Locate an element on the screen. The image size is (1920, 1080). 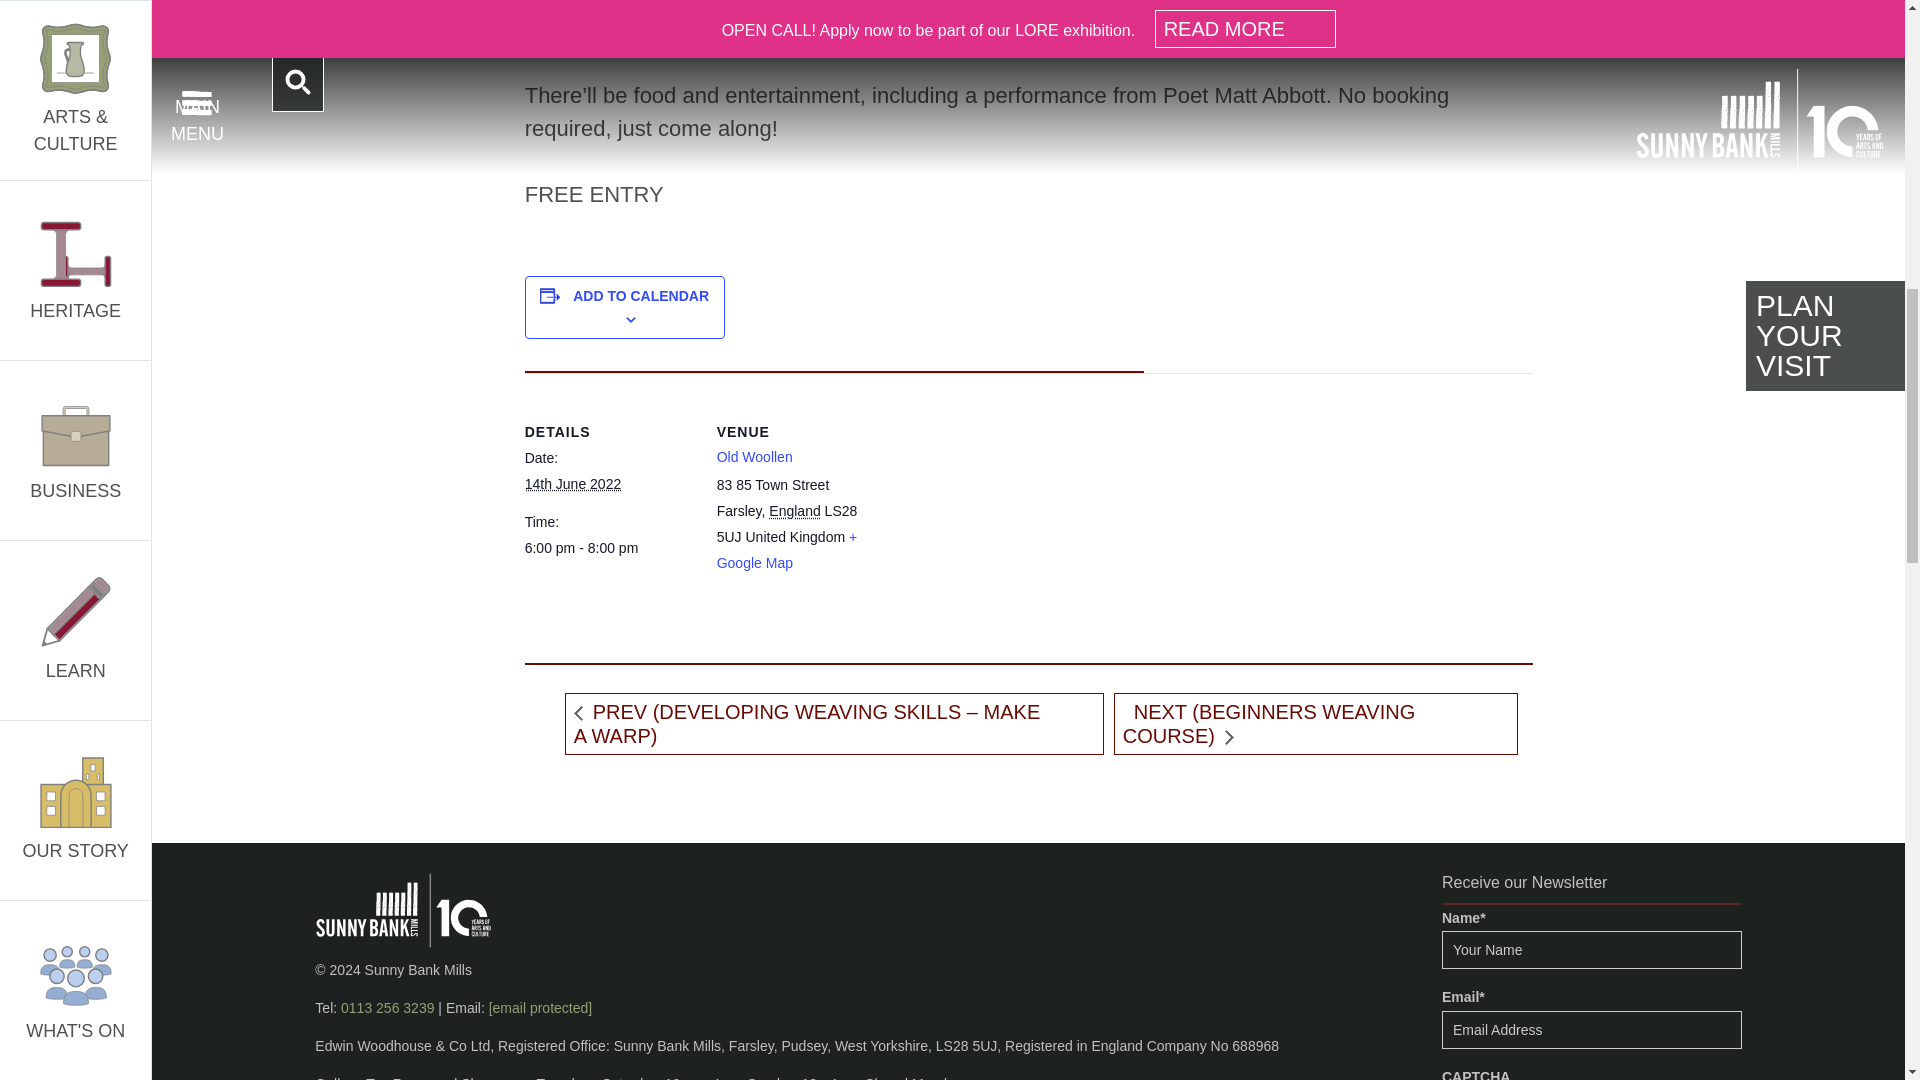
Old Woollen is located at coordinates (754, 457).